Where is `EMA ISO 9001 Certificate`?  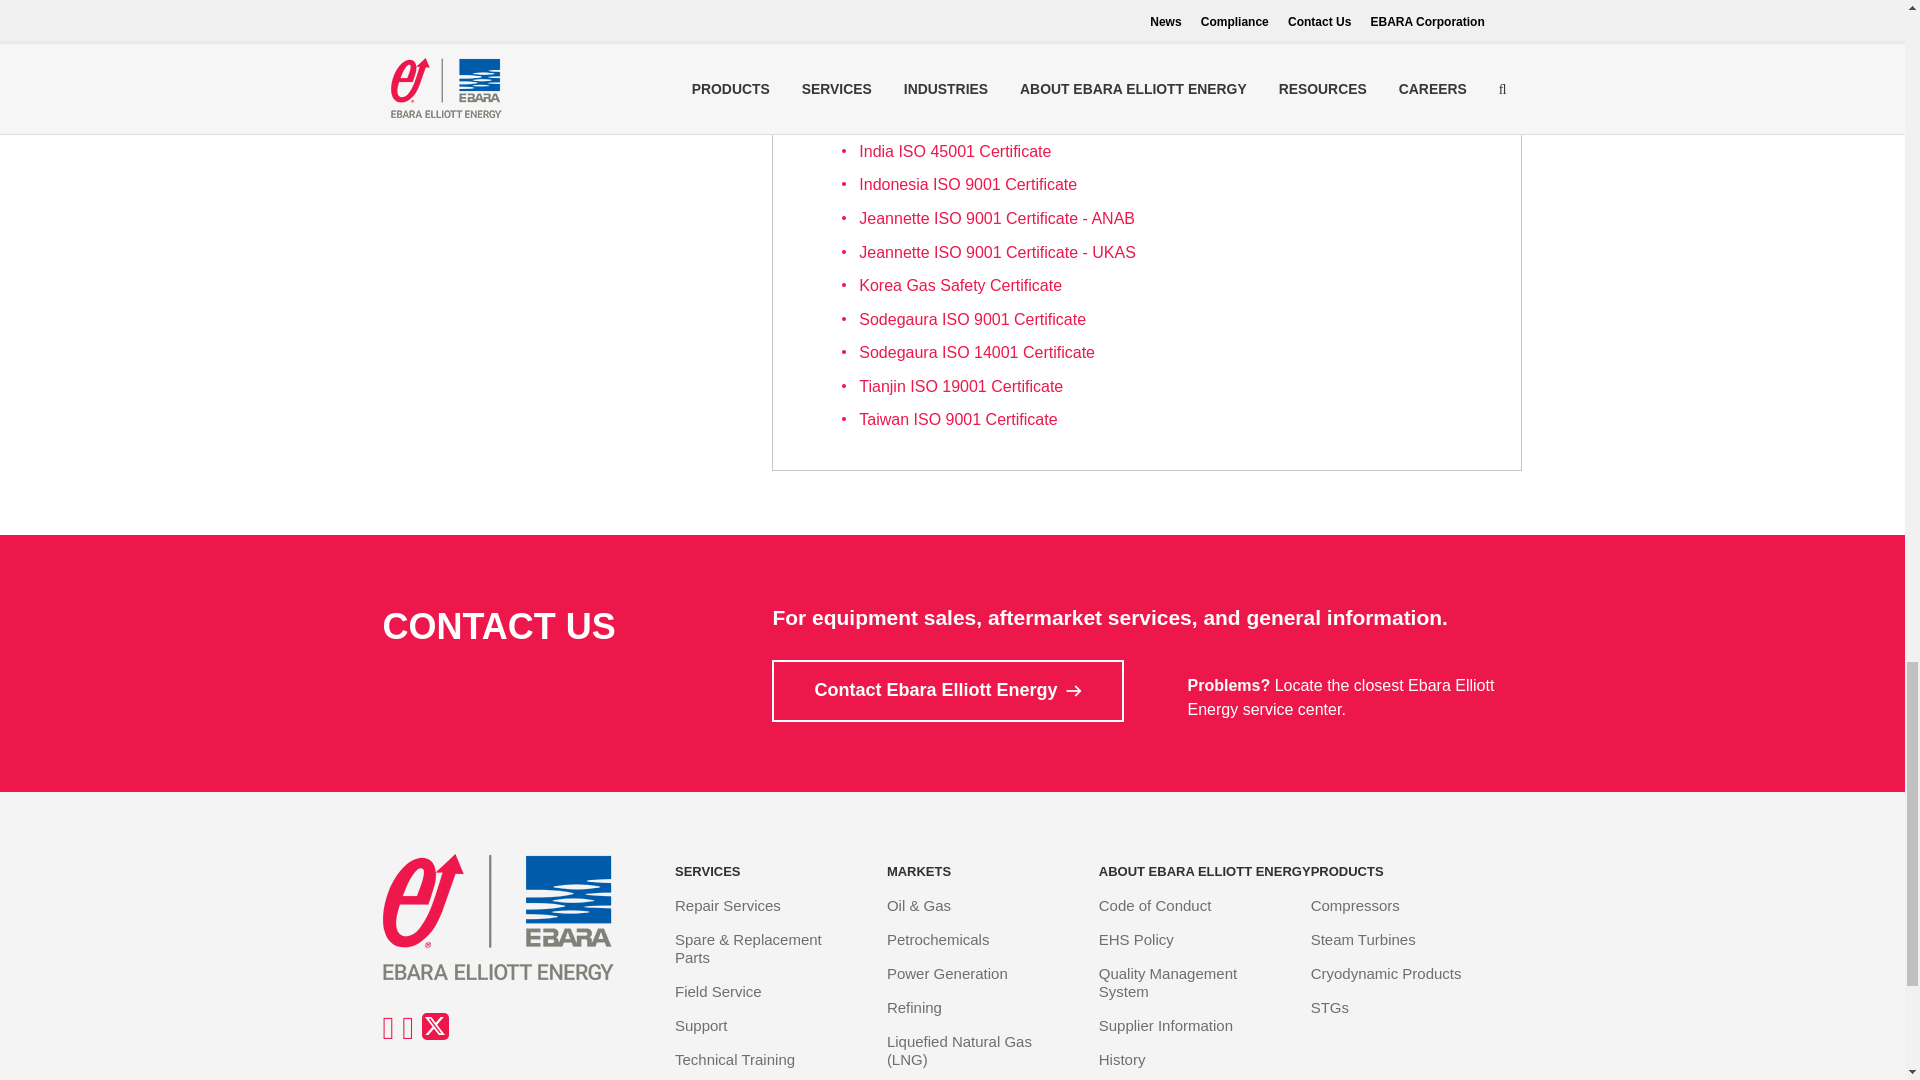 EMA ISO 9001 Certificate is located at coordinates (949, 50).